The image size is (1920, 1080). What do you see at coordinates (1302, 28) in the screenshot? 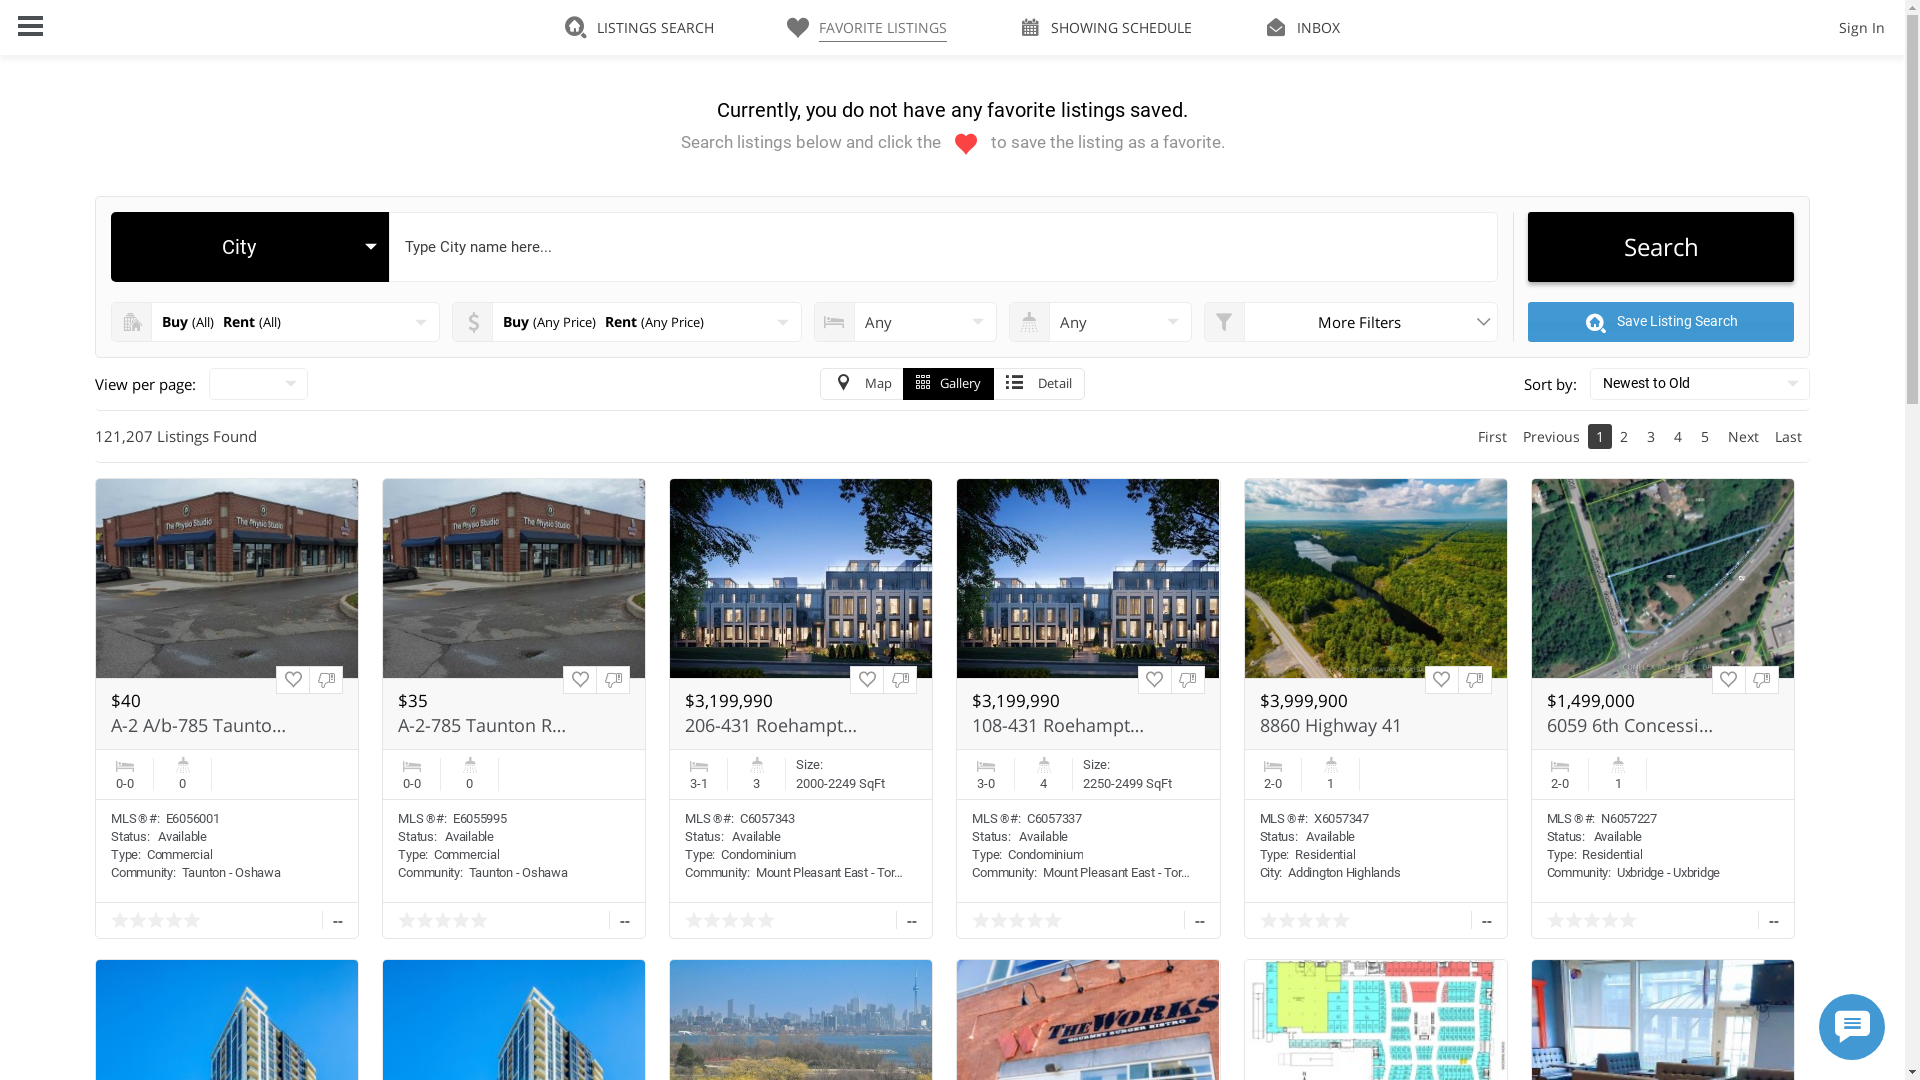
I see `INBOX` at bounding box center [1302, 28].